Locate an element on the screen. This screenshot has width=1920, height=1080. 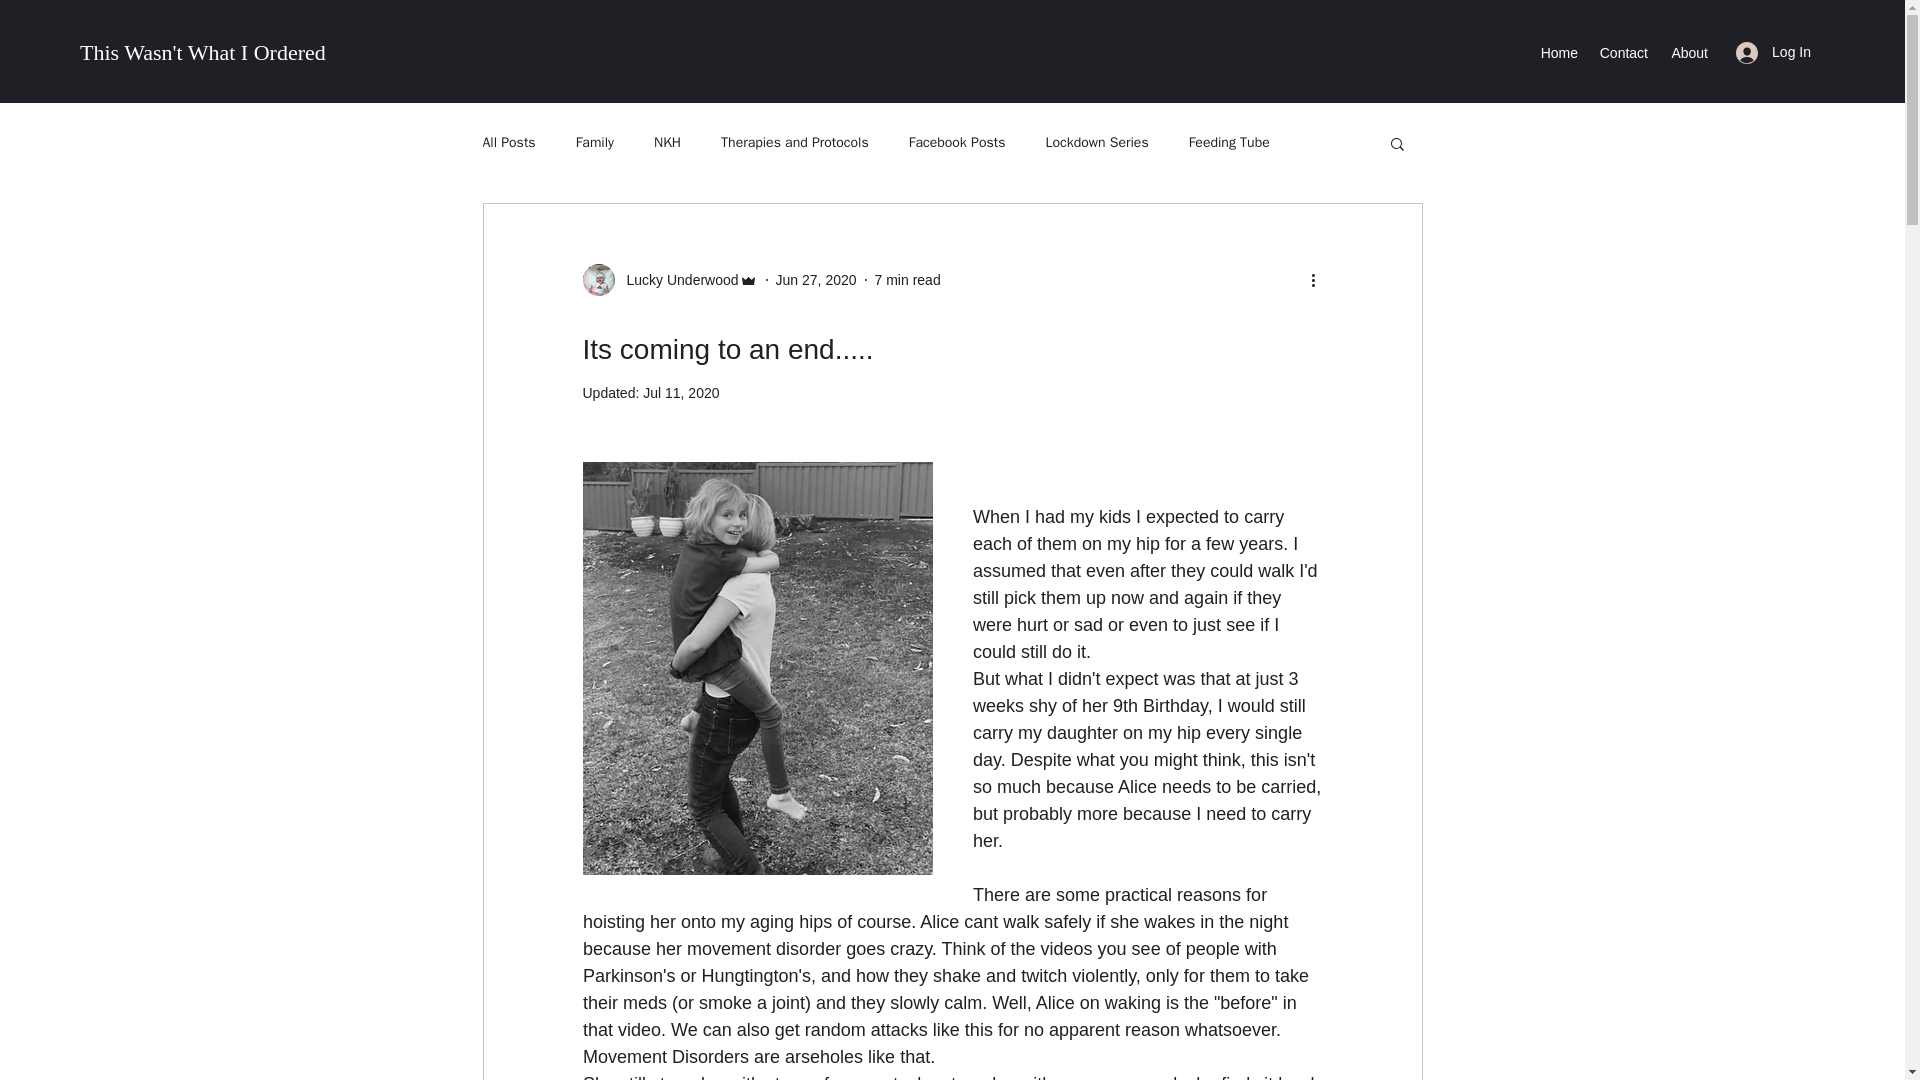
All Posts is located at coordinates (508, 142).